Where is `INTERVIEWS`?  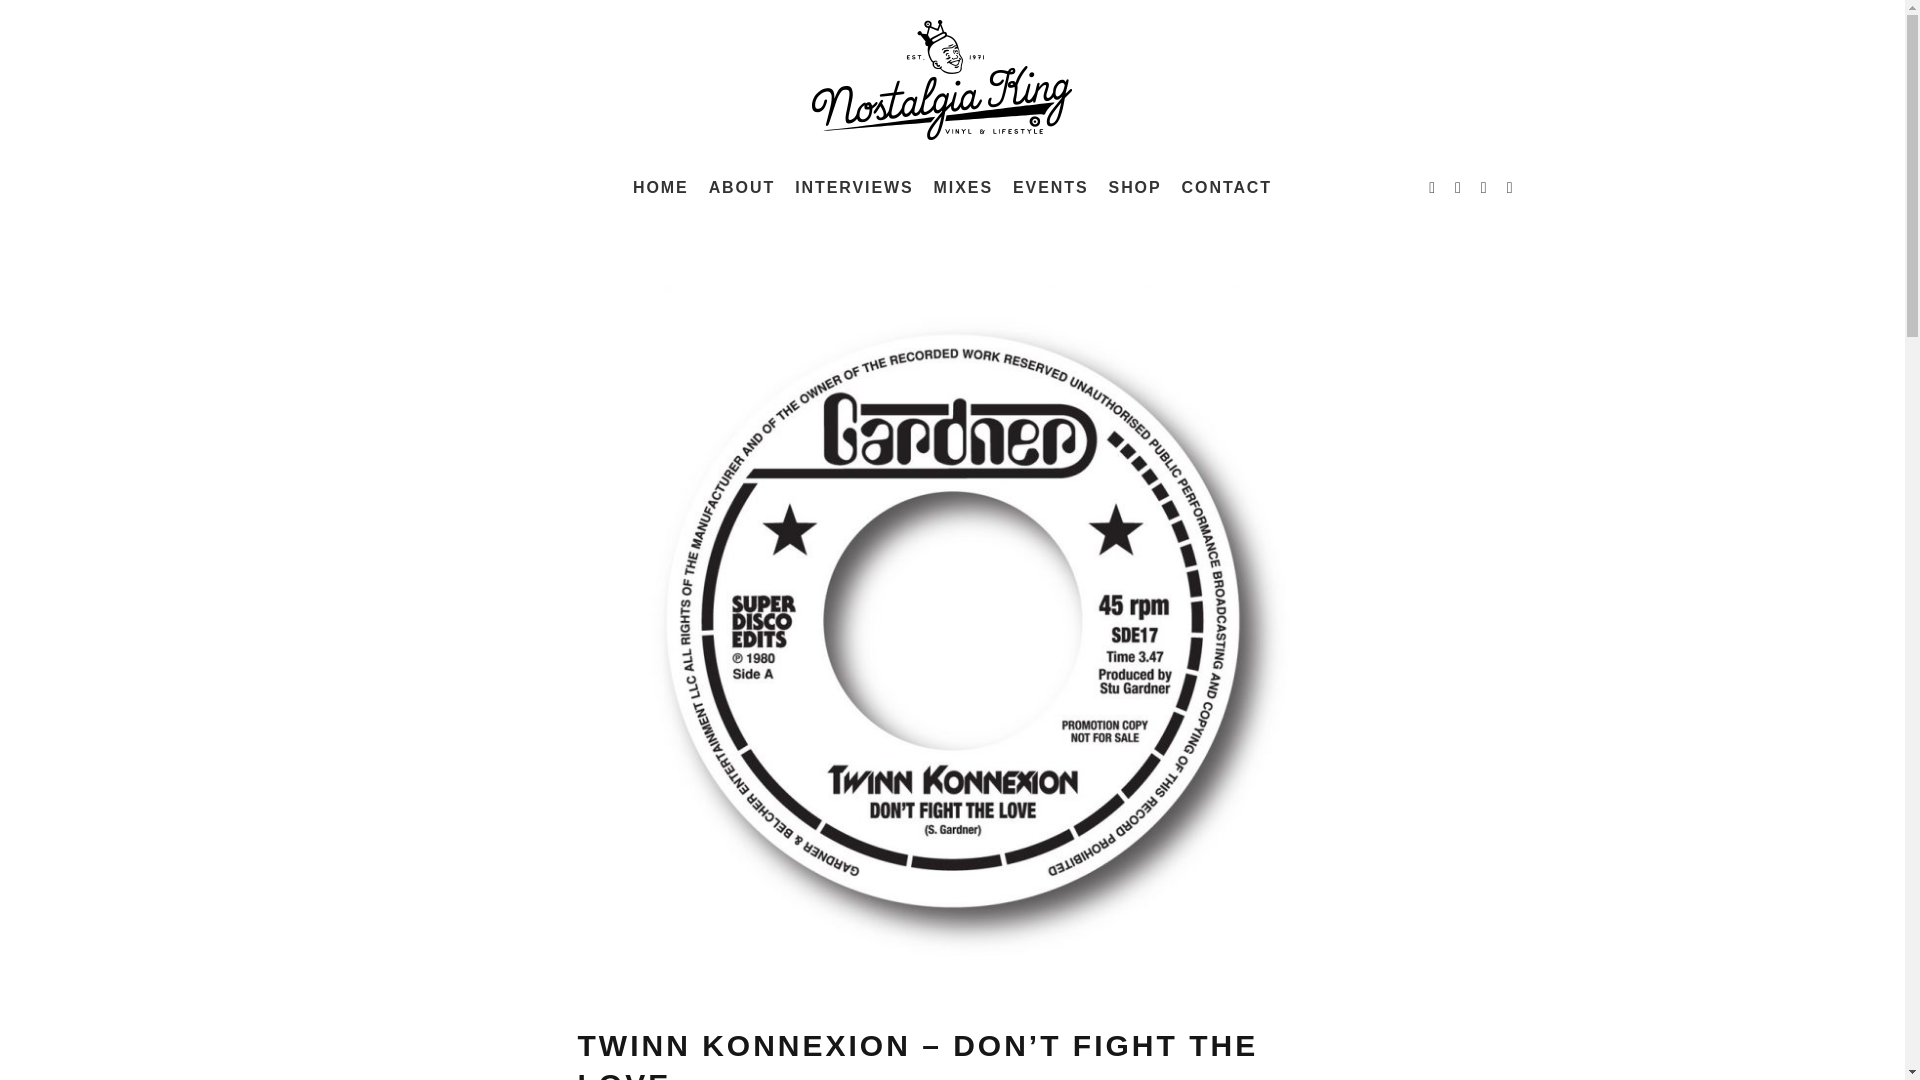 INTERVIEWS is located at coordinates (854, 188).